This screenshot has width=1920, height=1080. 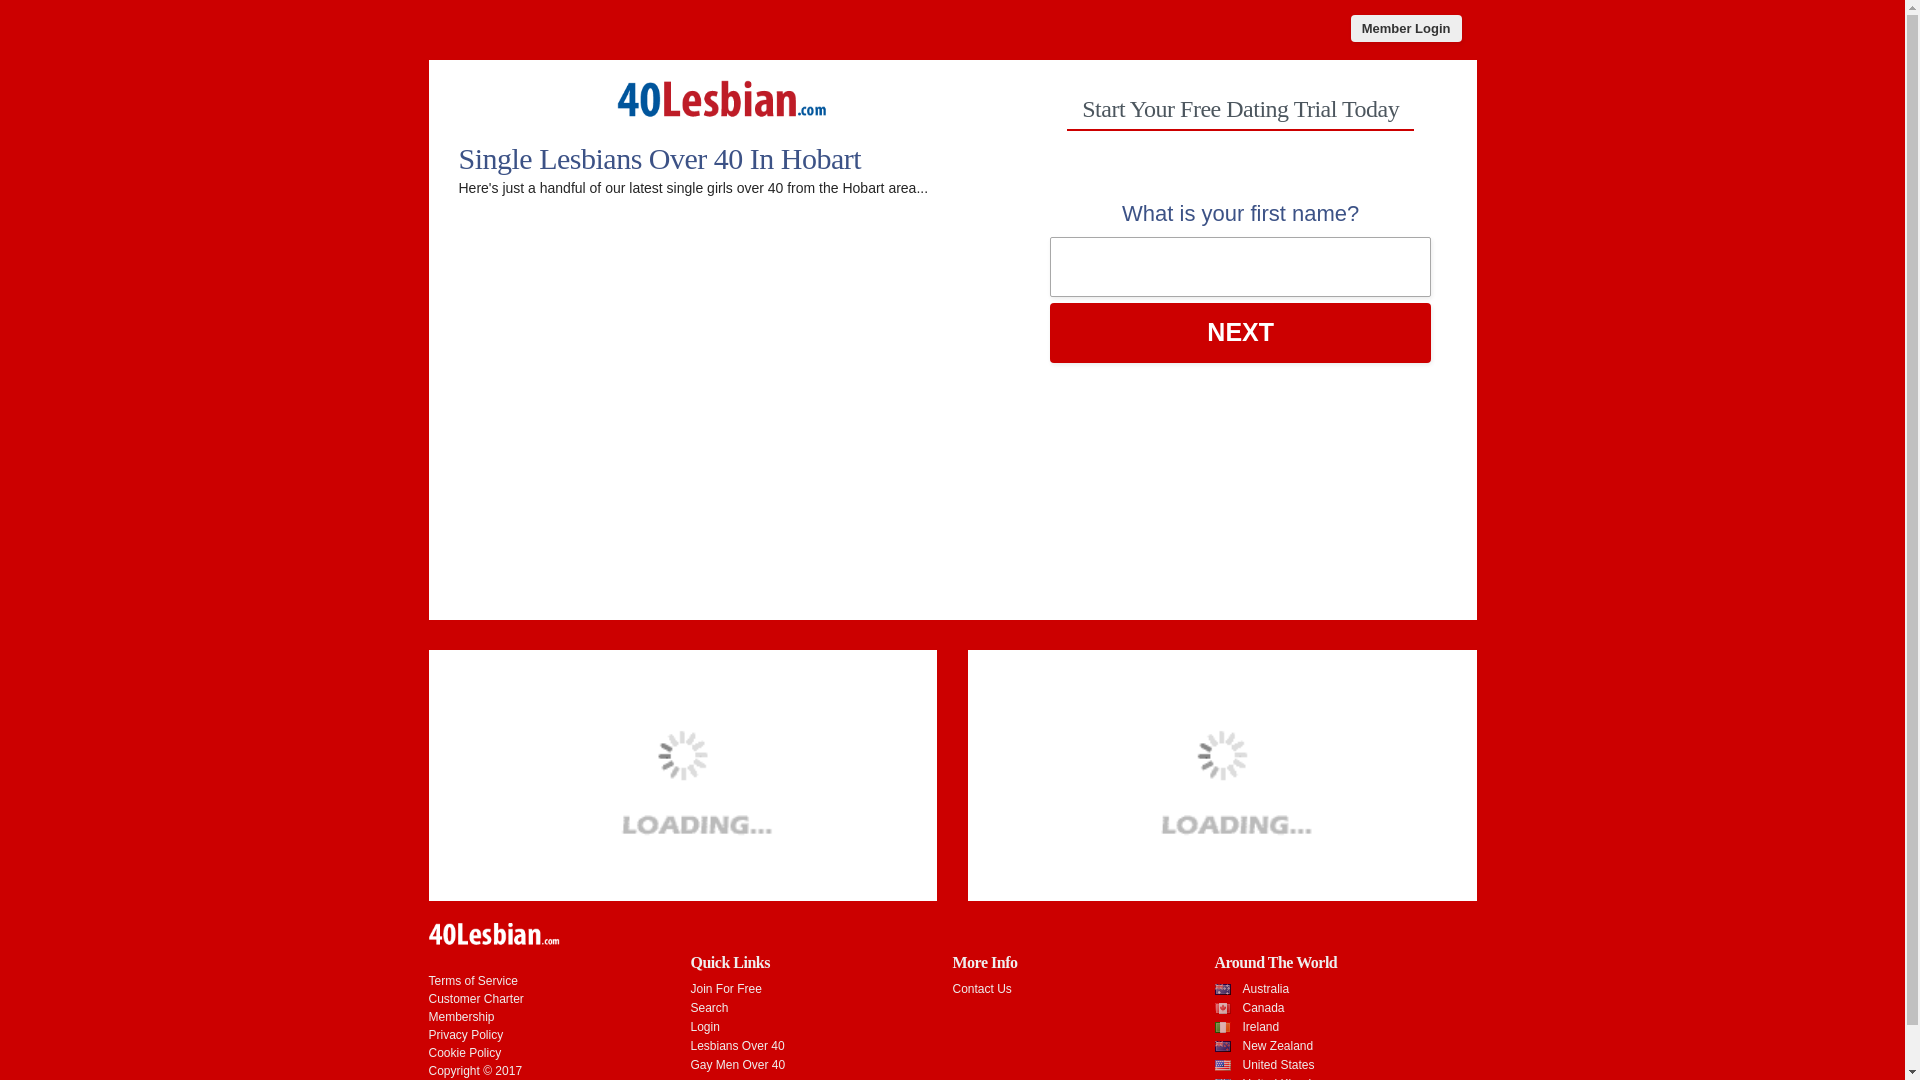 I want to click on Member Login, so click(x=1406, y=28).